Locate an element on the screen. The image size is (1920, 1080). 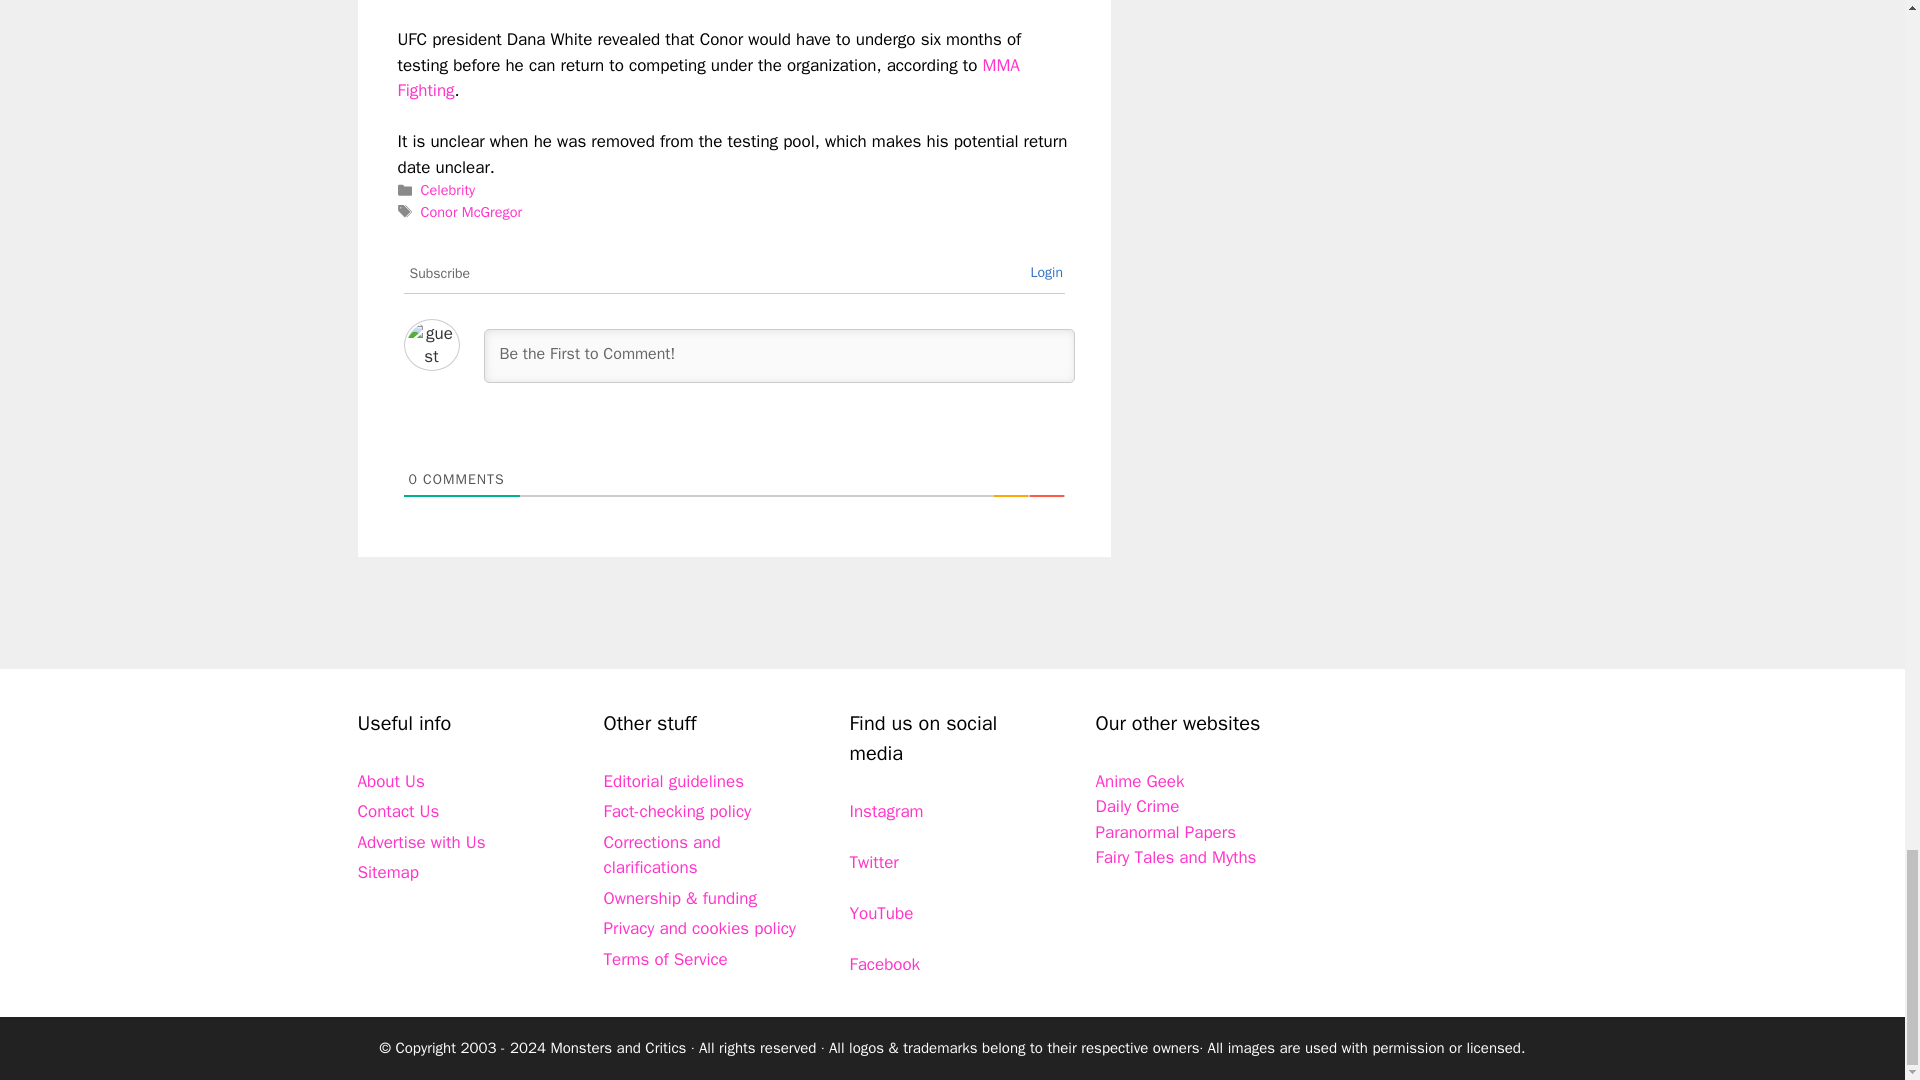
MMA Fighting is located at coordinates (708, 78).